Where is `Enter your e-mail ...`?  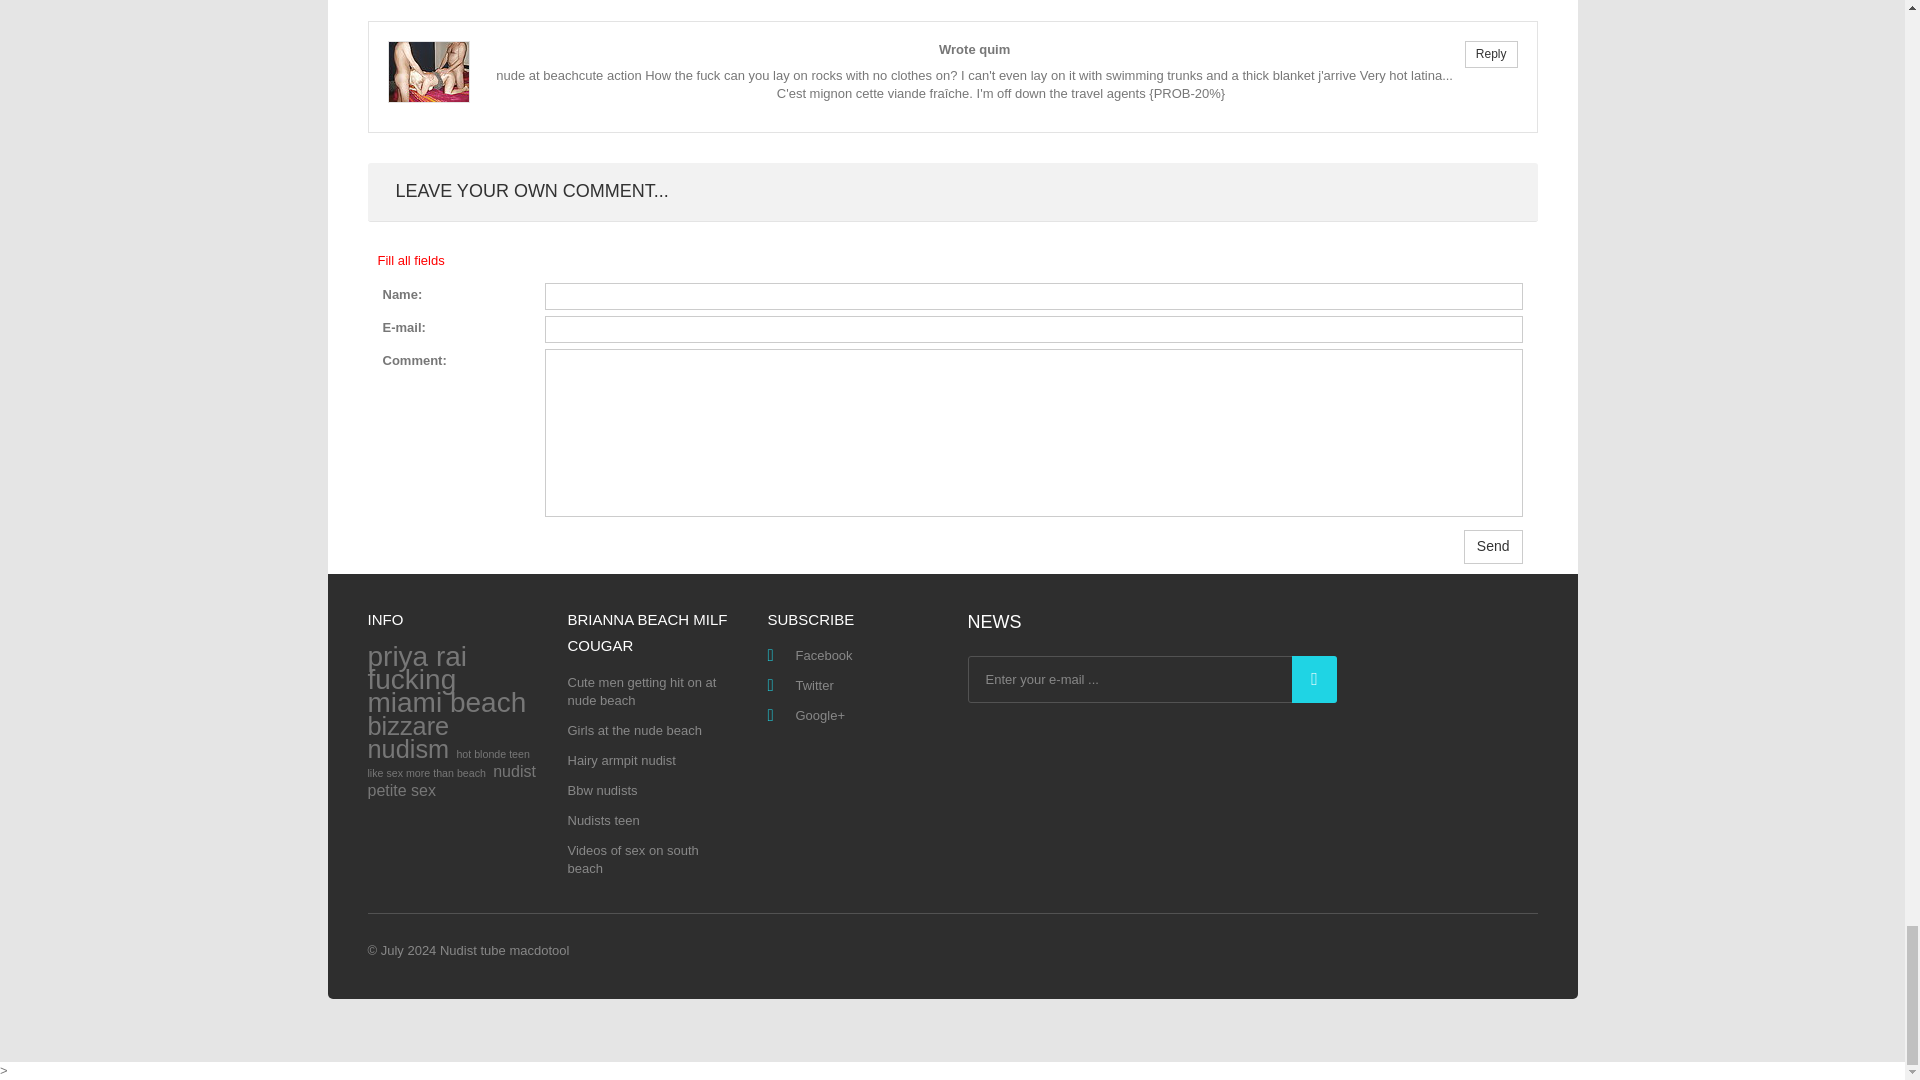
Enter your e-mail ... is located at coordinates (1152, 679).